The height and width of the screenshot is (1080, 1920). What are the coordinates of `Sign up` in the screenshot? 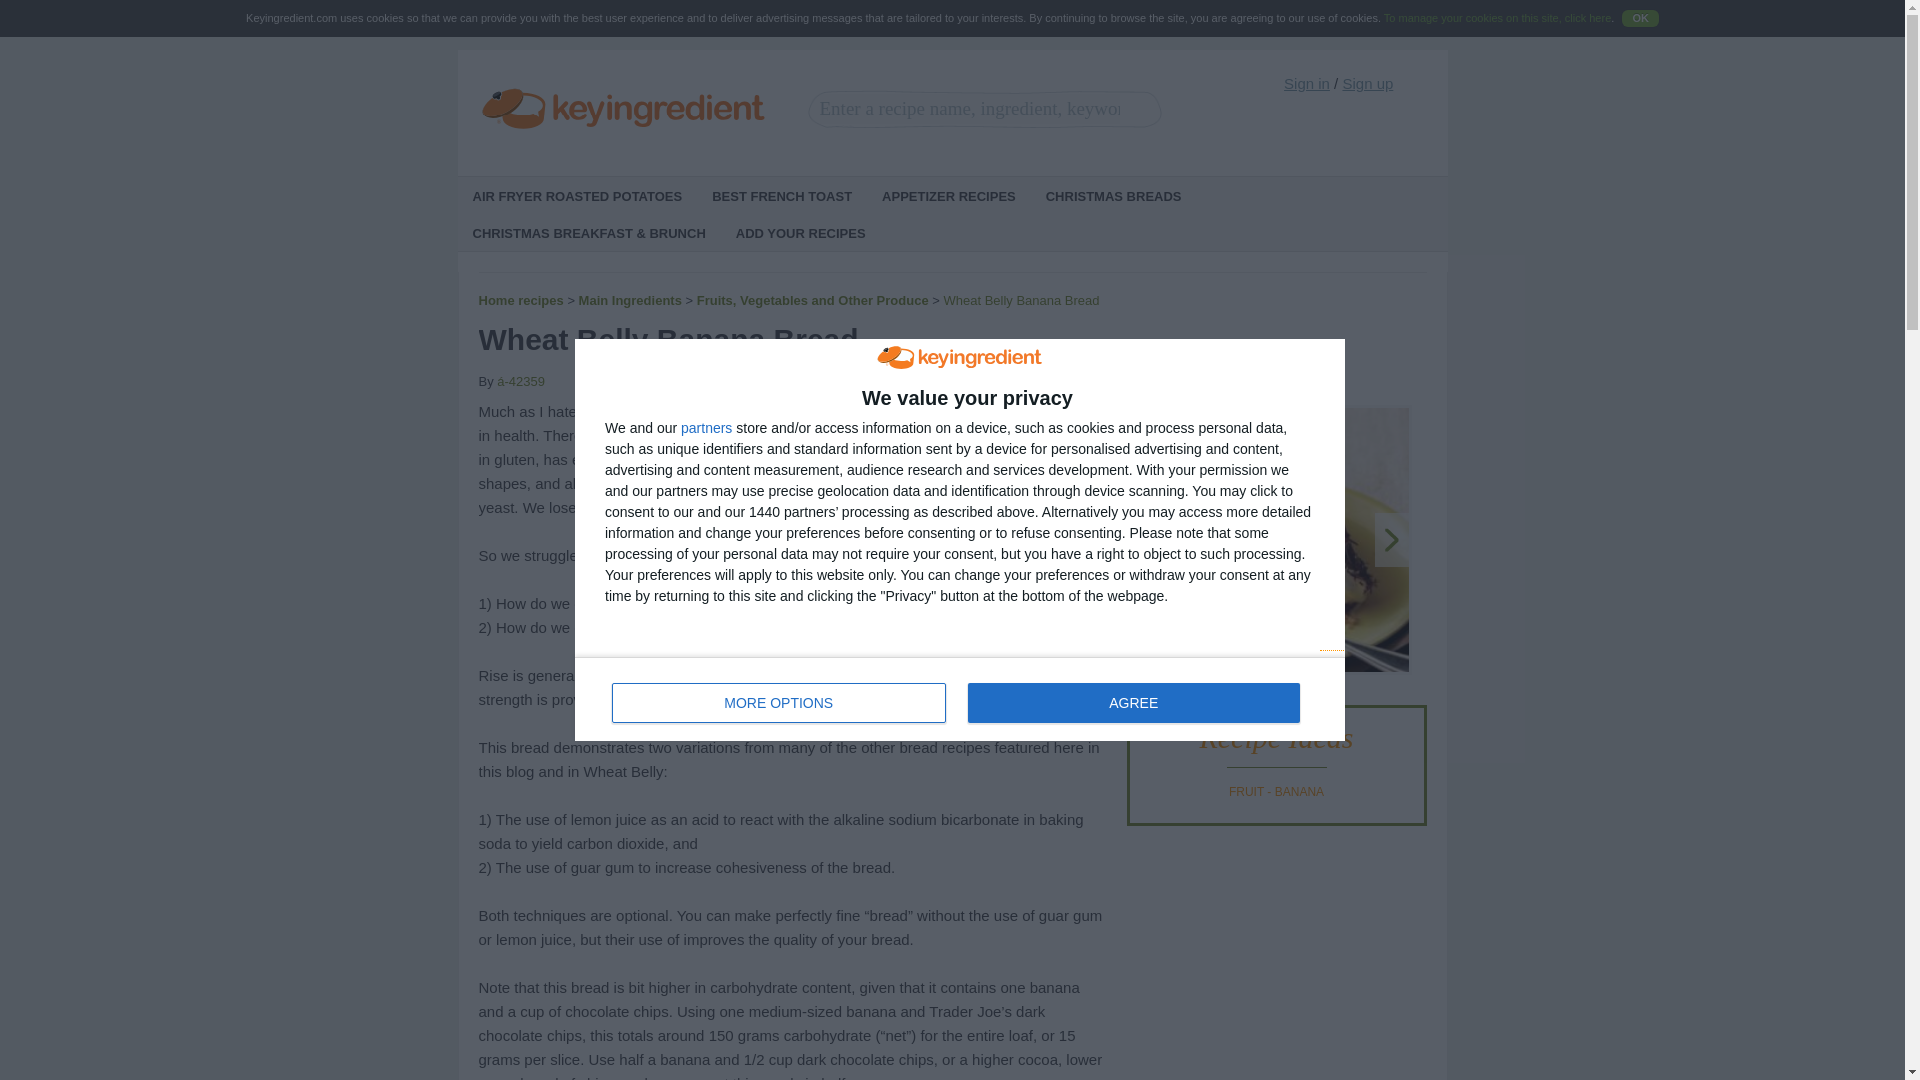 It's located at (1368, 82).